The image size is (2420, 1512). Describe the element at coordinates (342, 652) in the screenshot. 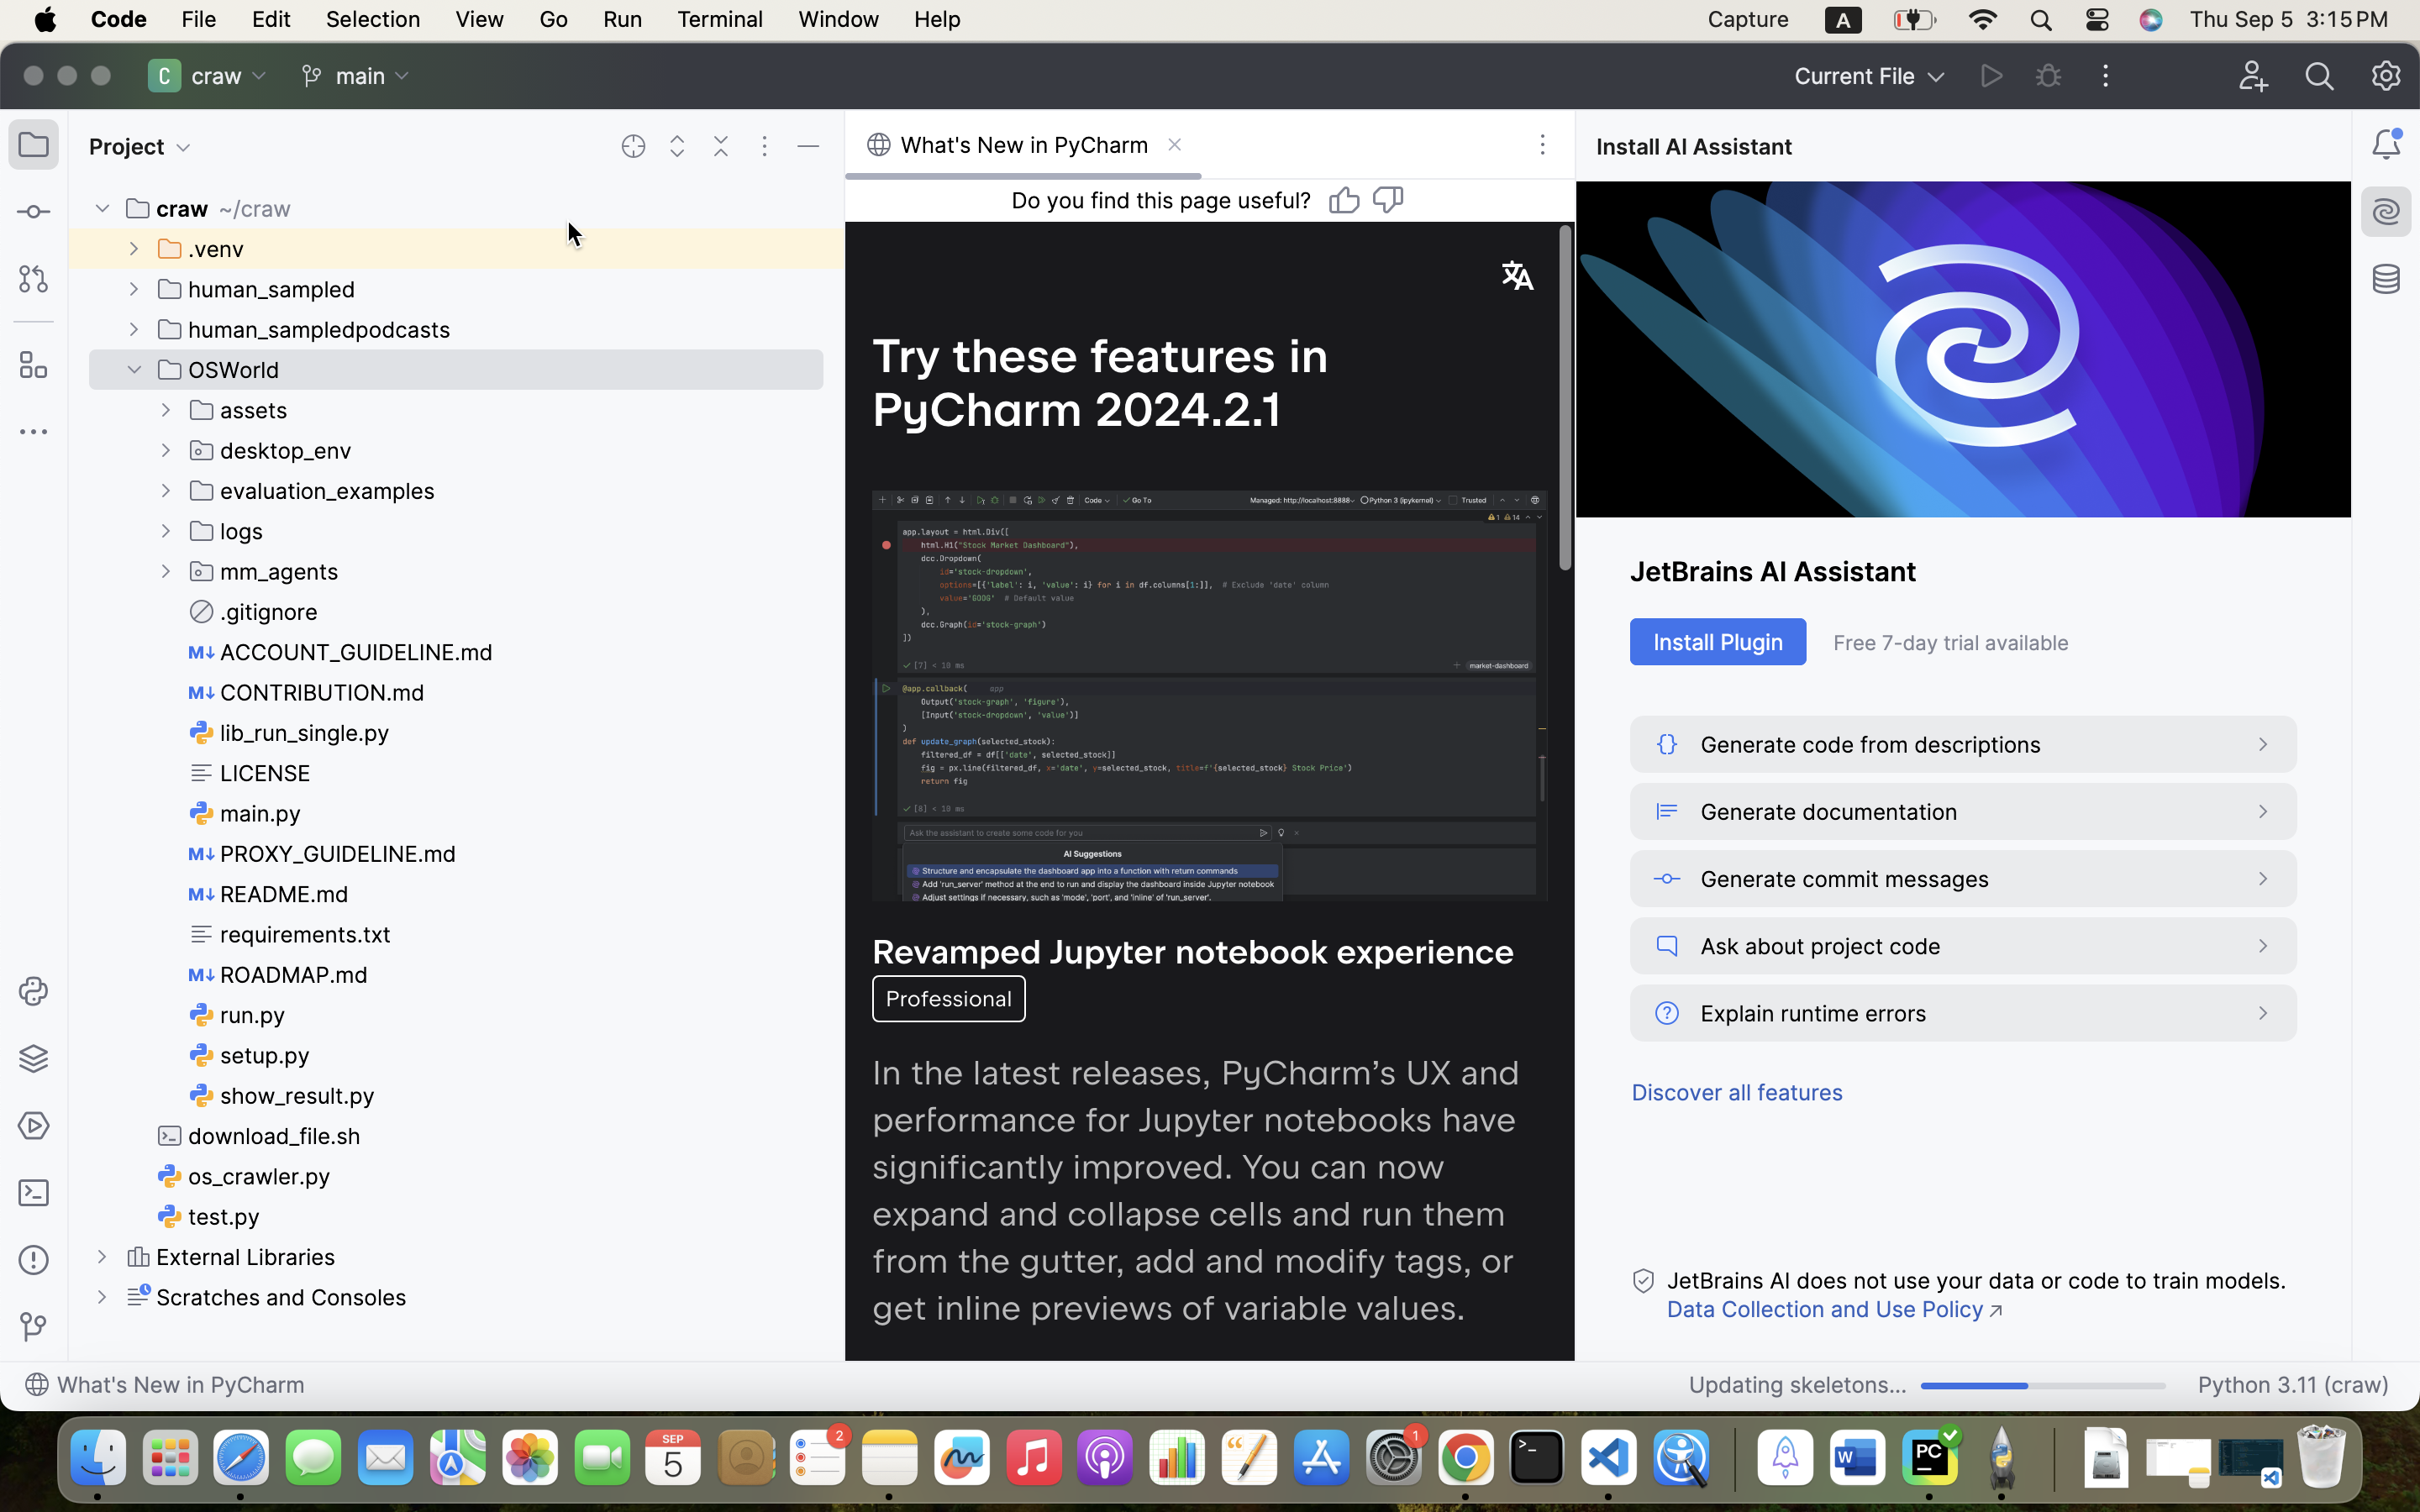

I see `ACCOUNT_GUIDELINE.md` at that location.